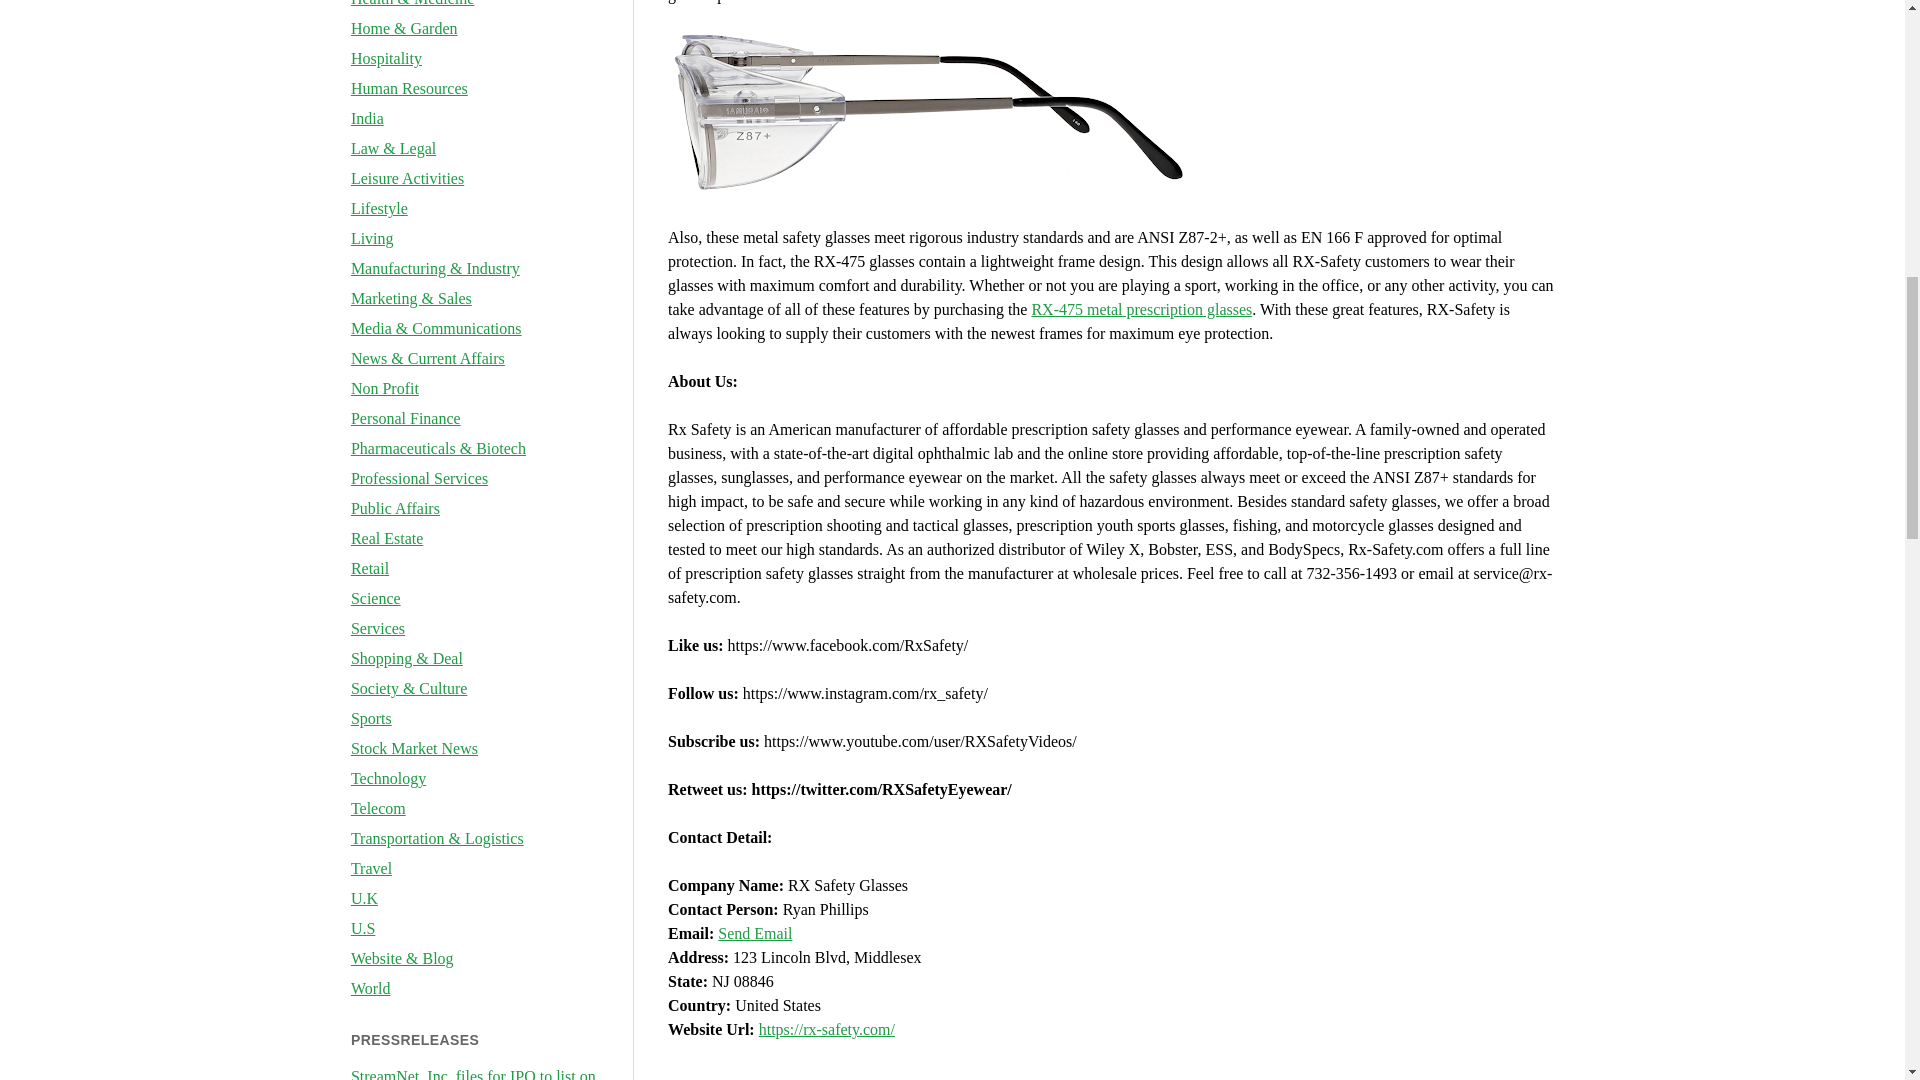 The image size is (1920, 1080). Describe the element at coordinates (368, 118) in the screenshot. I see `India` at that location.